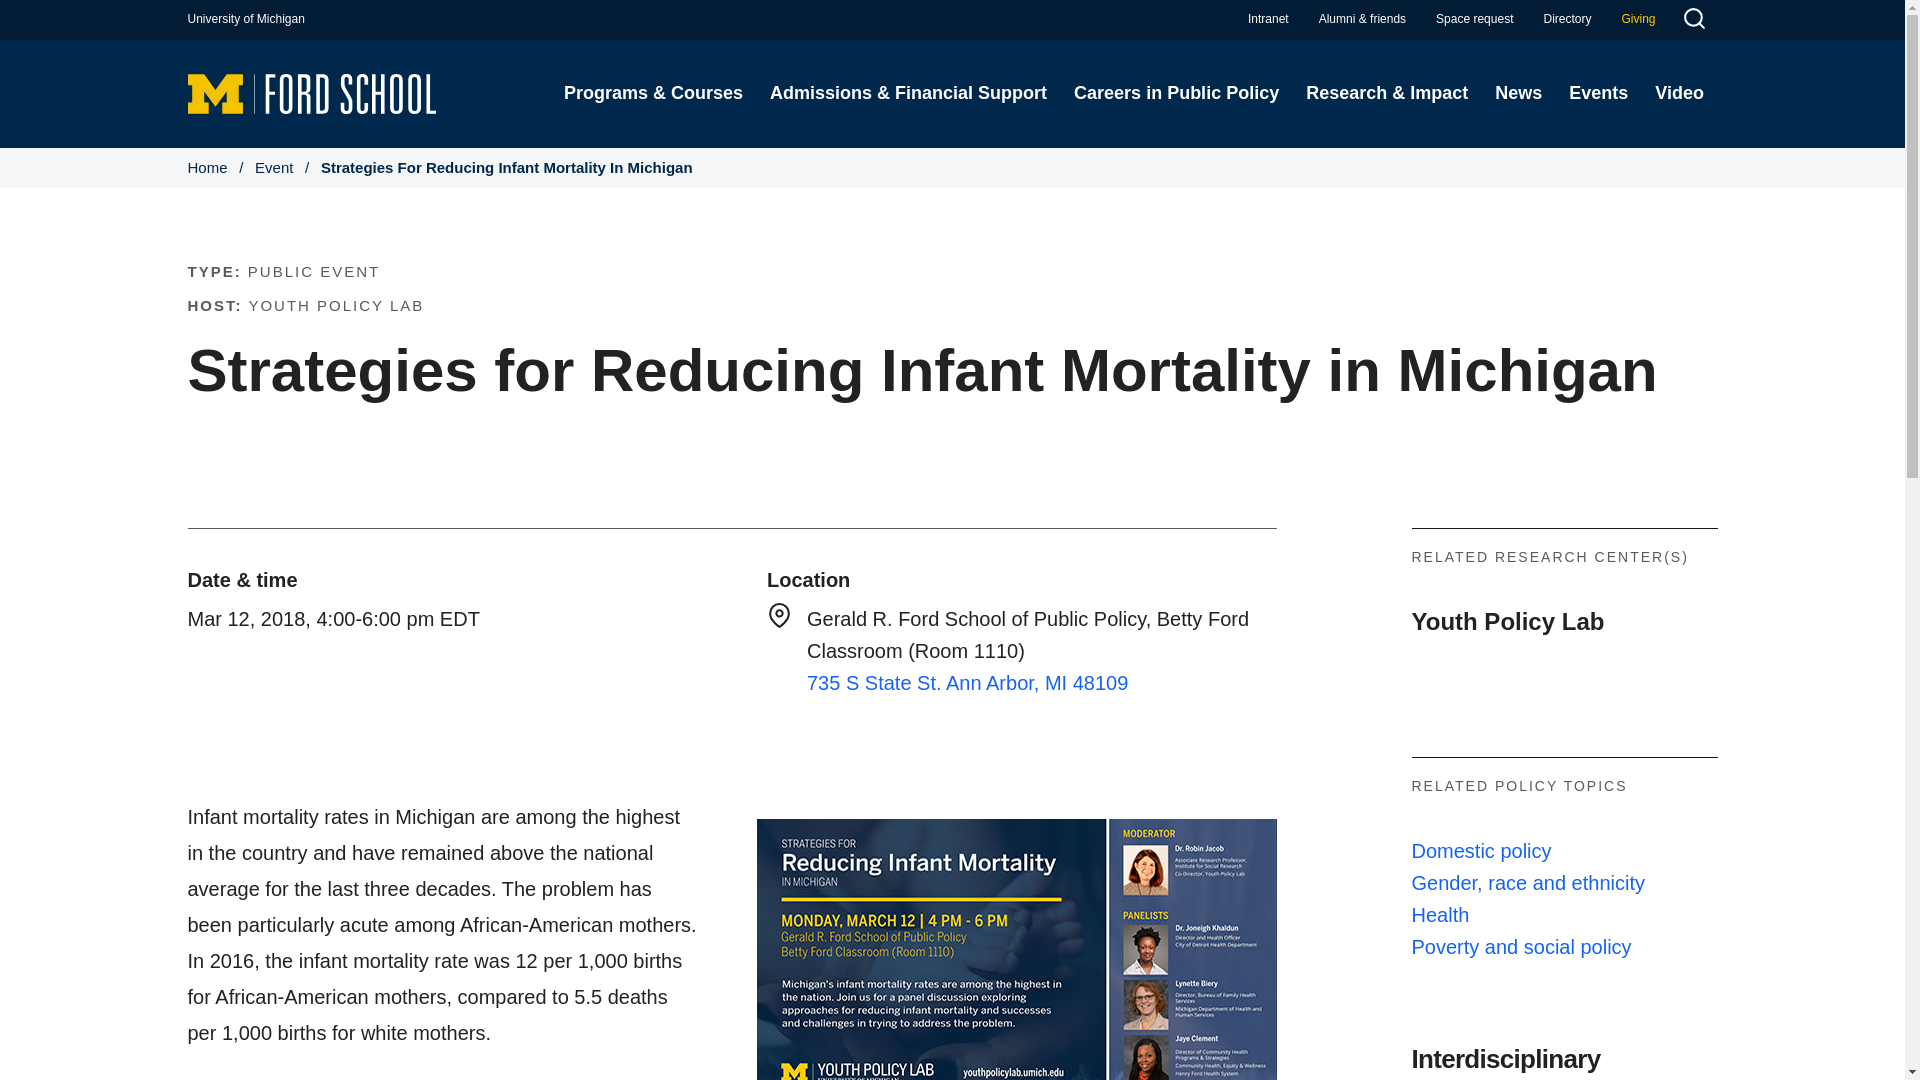  Describe the element at coordinates (1693, 21) in the screenshot. I see `Search Toggle` at that location.